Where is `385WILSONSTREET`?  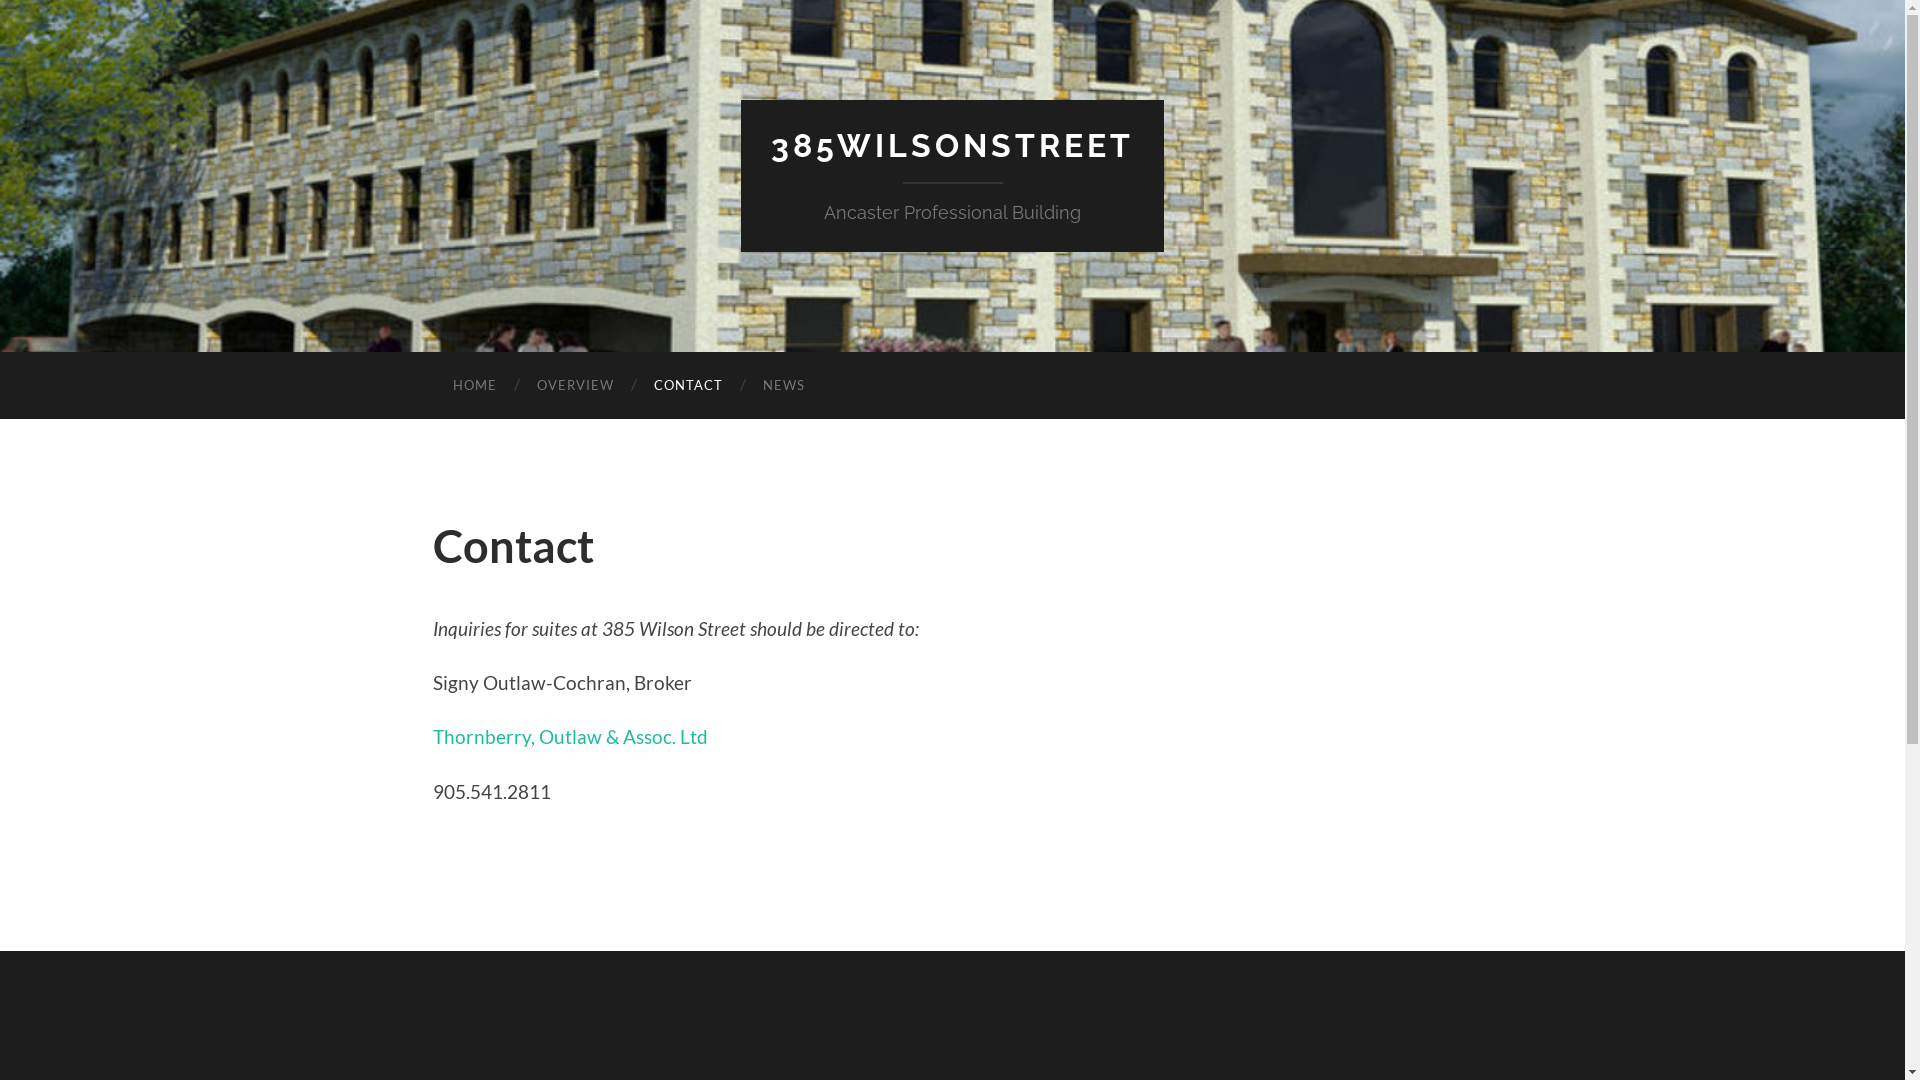 385WILSONSTREET is located at coordinates (952, 146).